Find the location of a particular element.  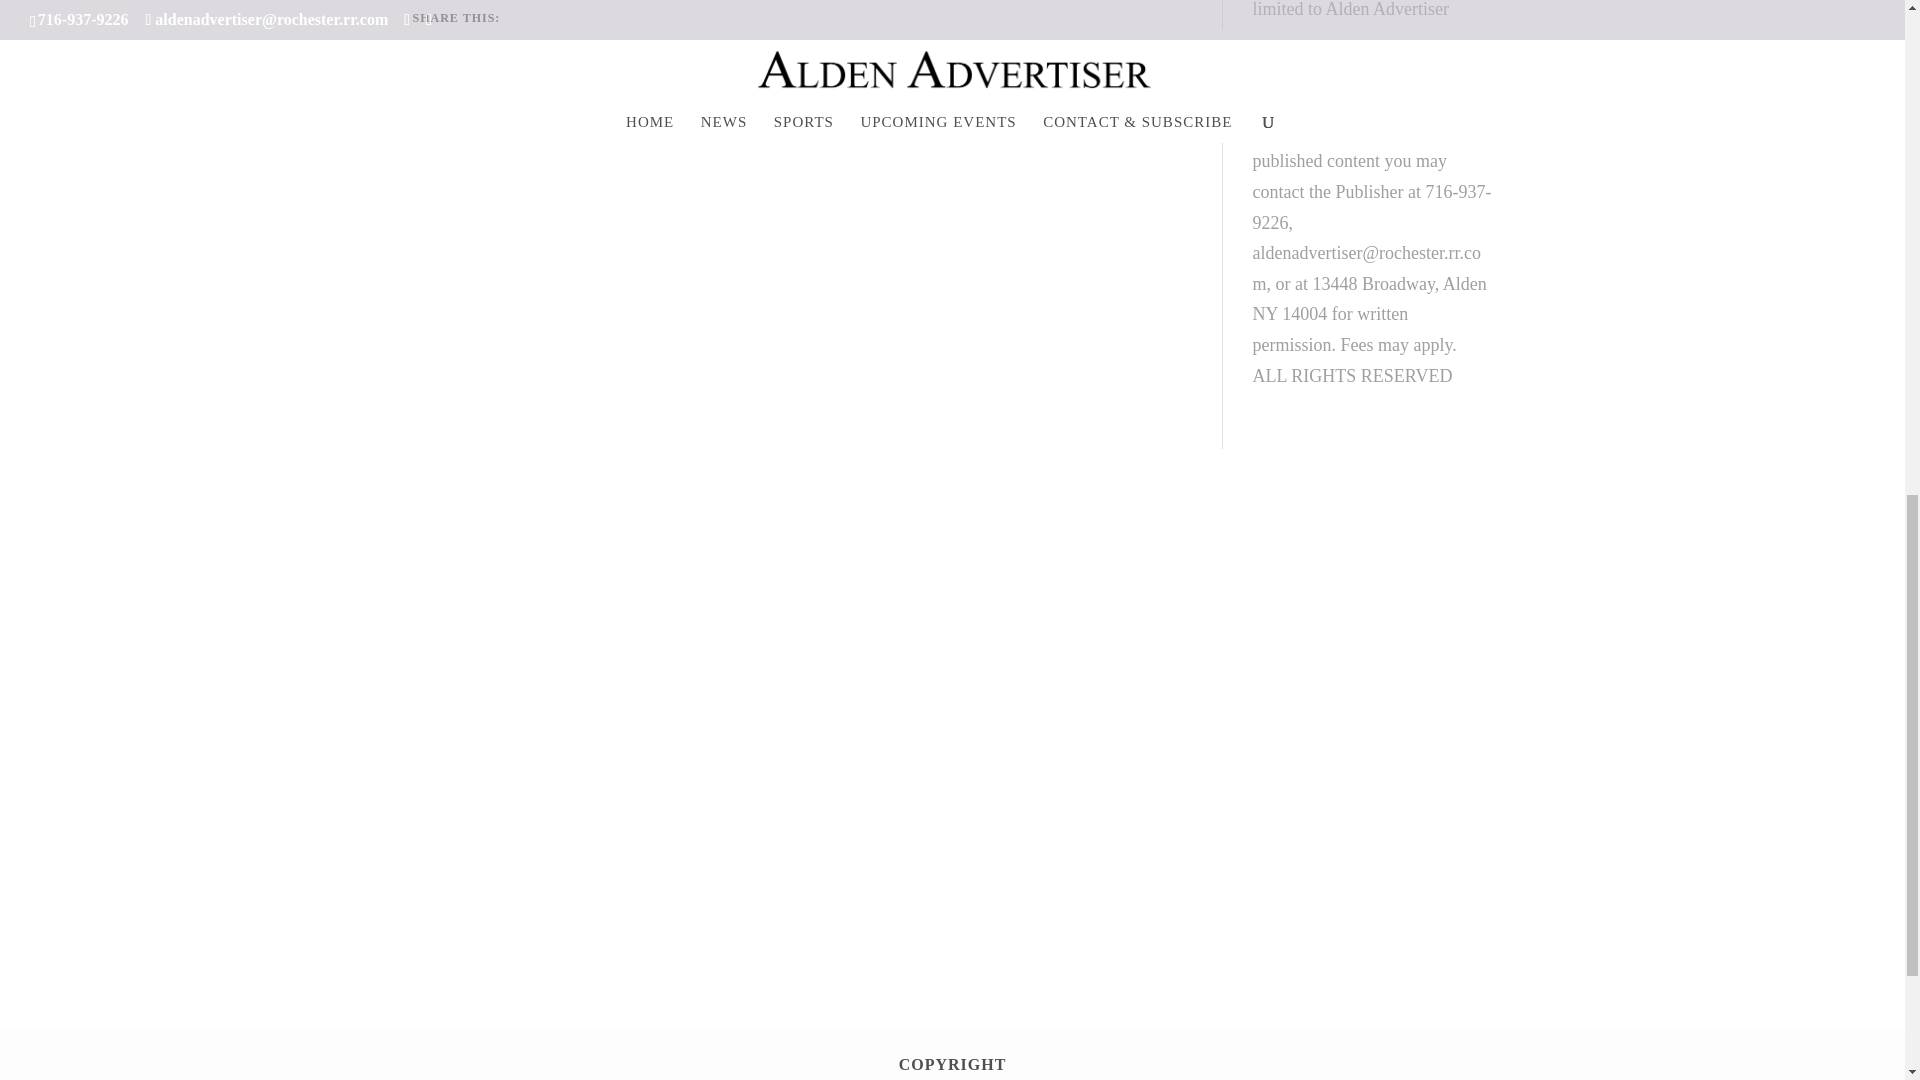

Click to email a link to a friend is located at coordinates (844, 62).